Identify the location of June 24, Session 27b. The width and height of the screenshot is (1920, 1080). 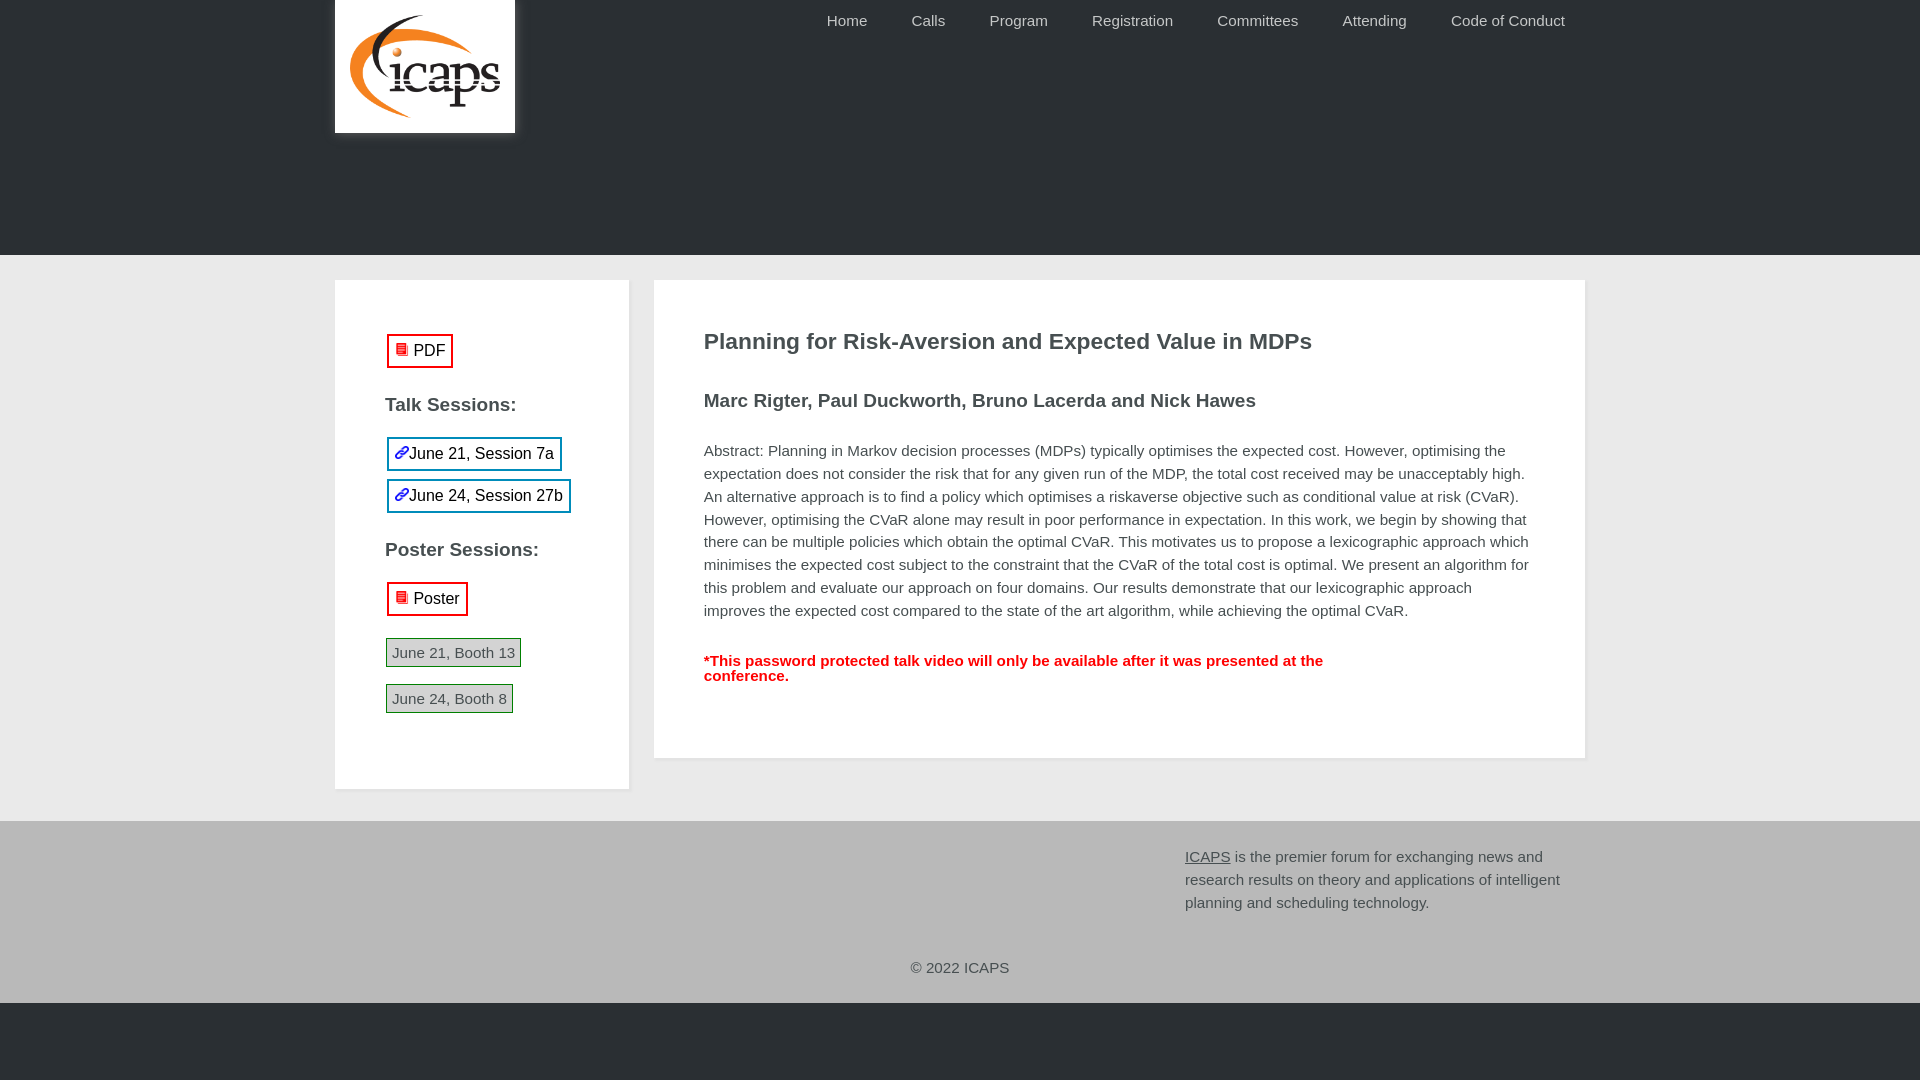
(478, 496).